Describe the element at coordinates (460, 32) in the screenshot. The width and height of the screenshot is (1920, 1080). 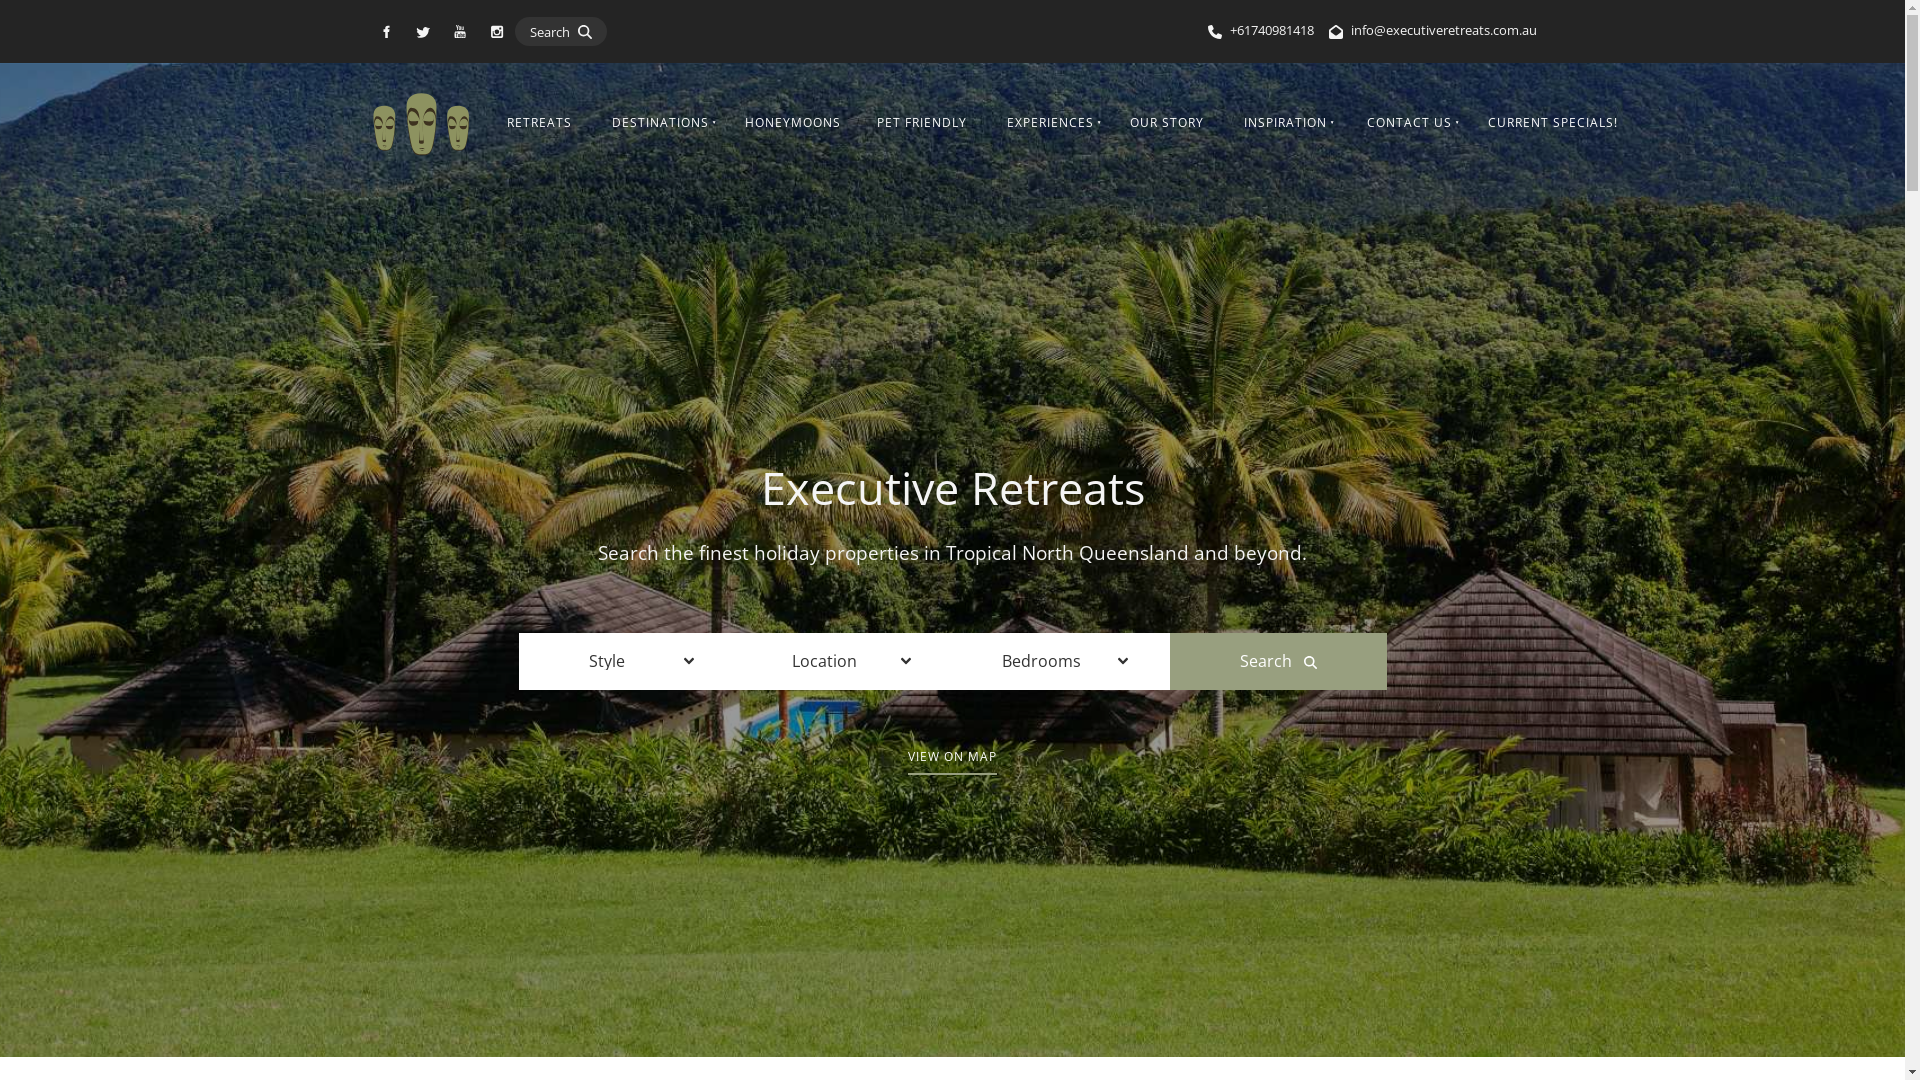
I see `Youtube` at that location.